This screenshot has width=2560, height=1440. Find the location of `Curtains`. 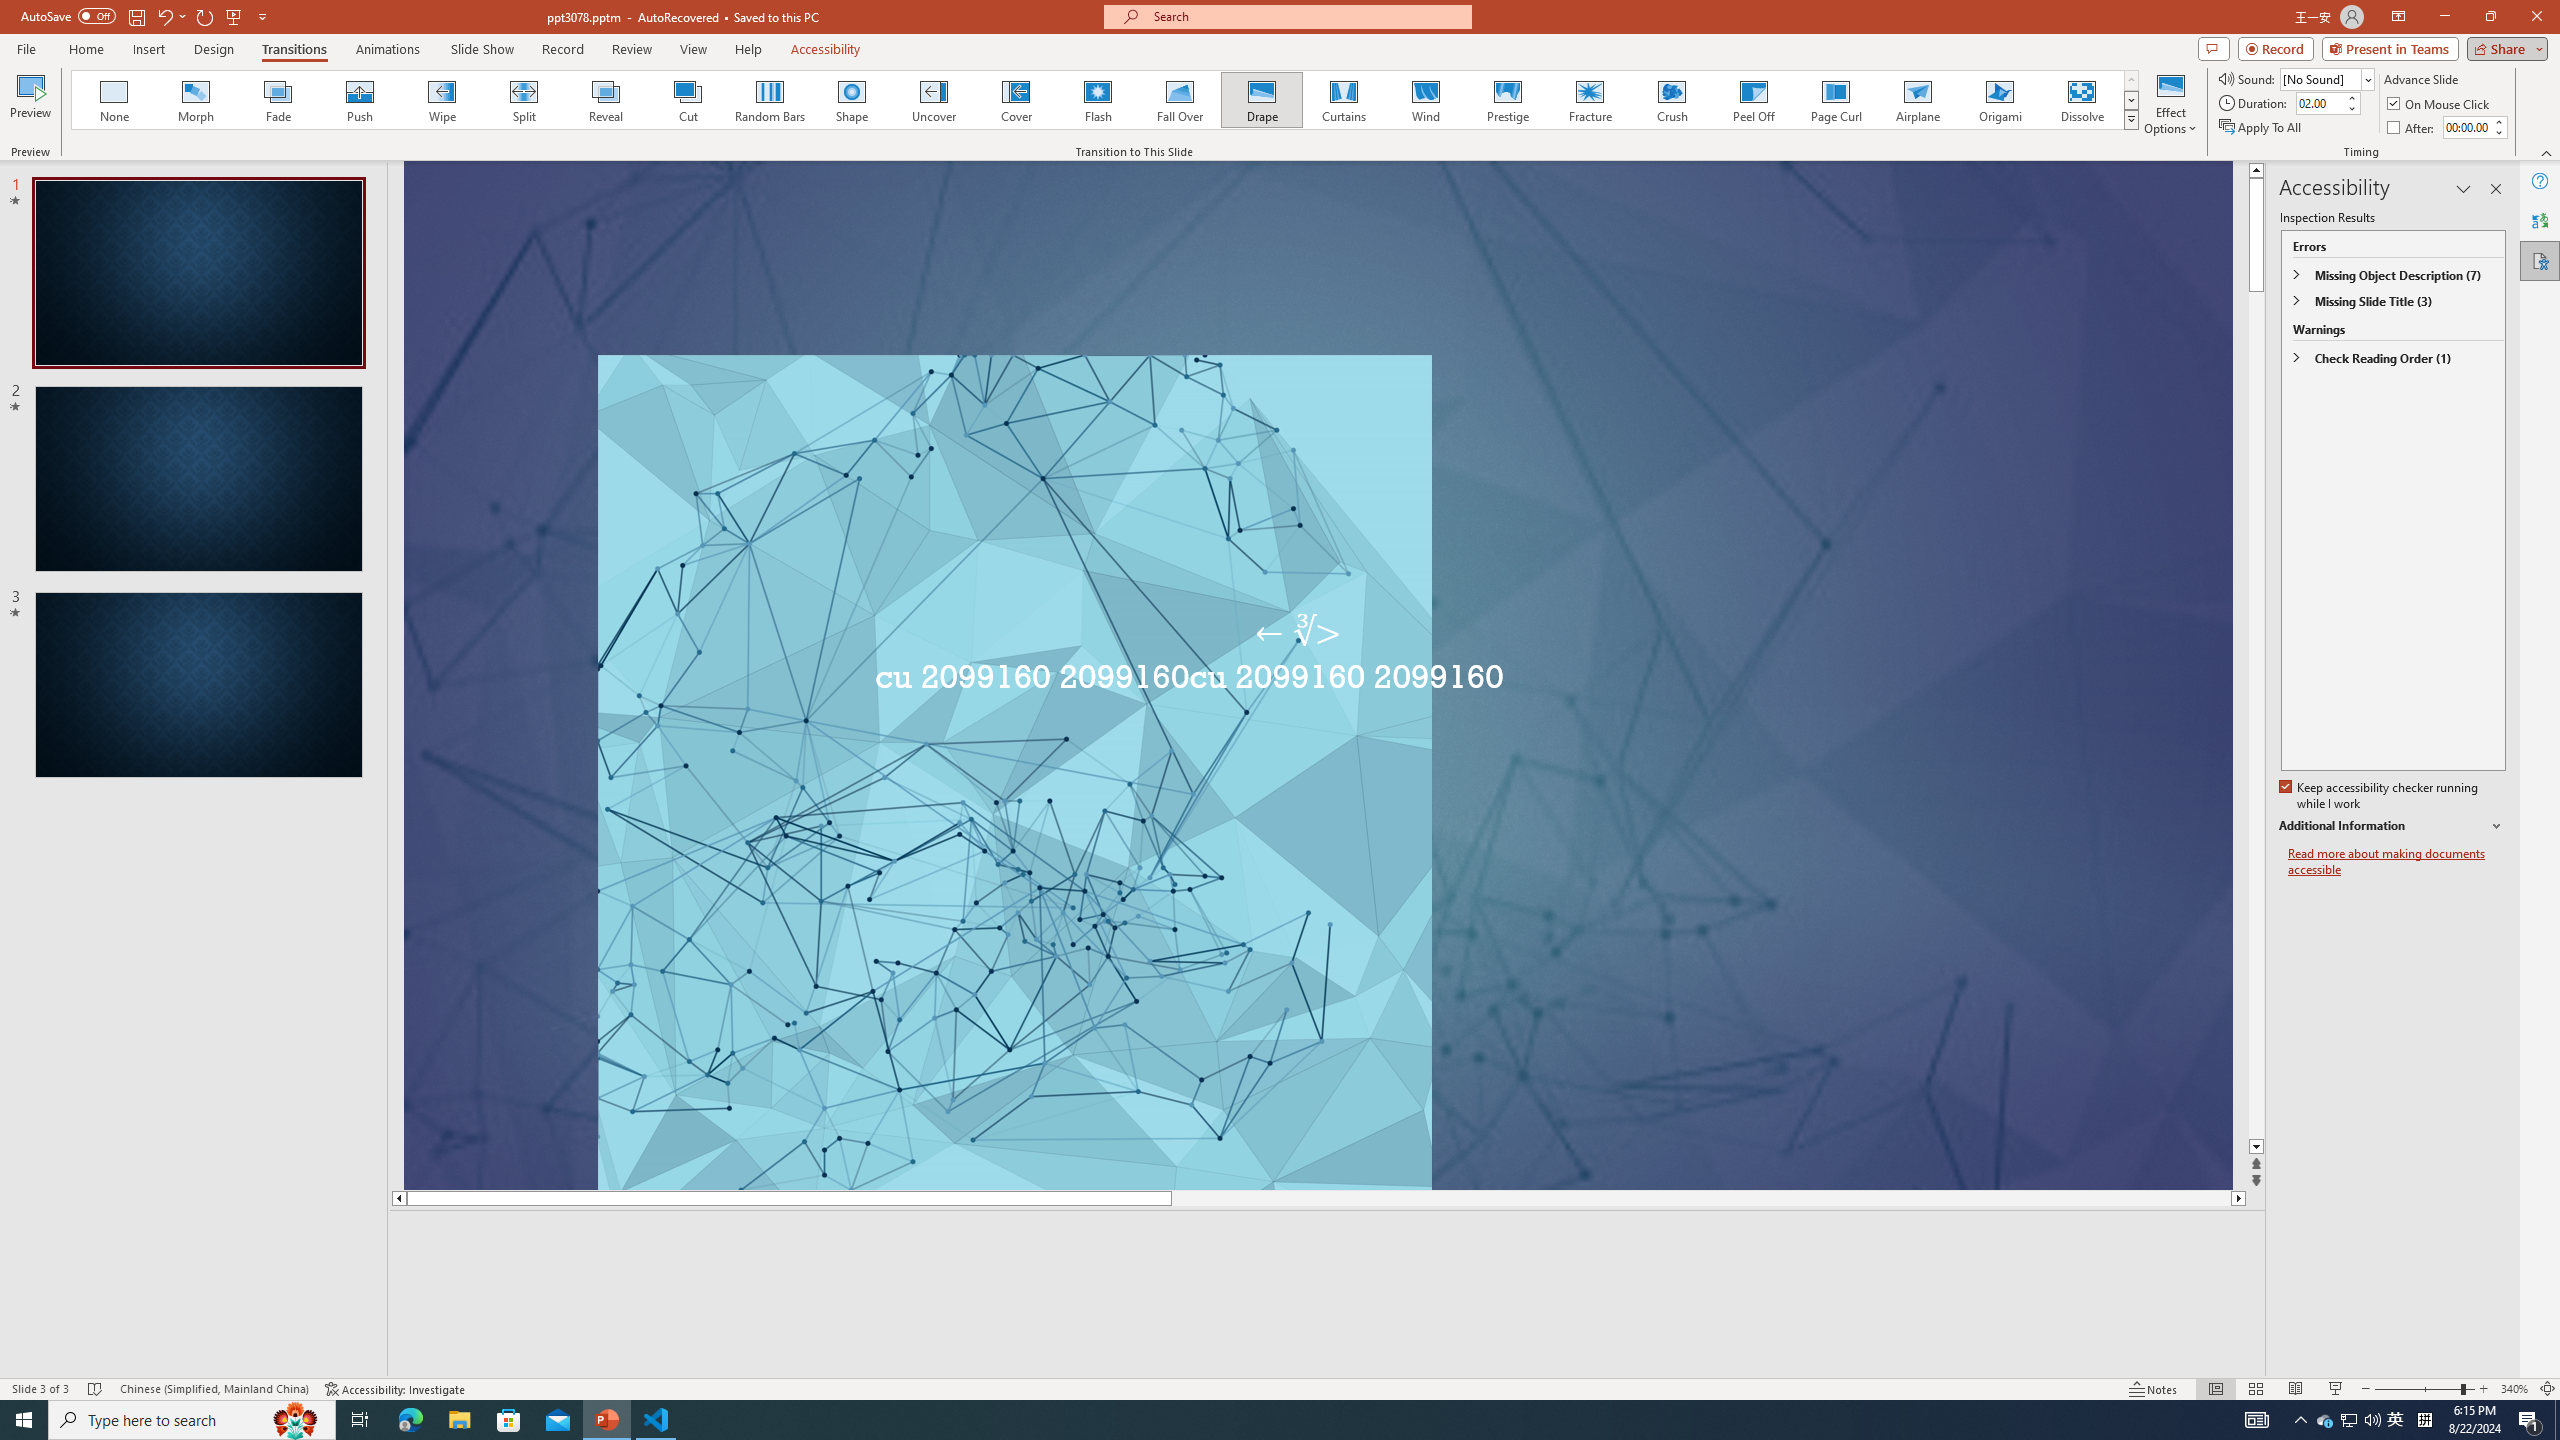

Curtains is located at coordinates (1344, 100).